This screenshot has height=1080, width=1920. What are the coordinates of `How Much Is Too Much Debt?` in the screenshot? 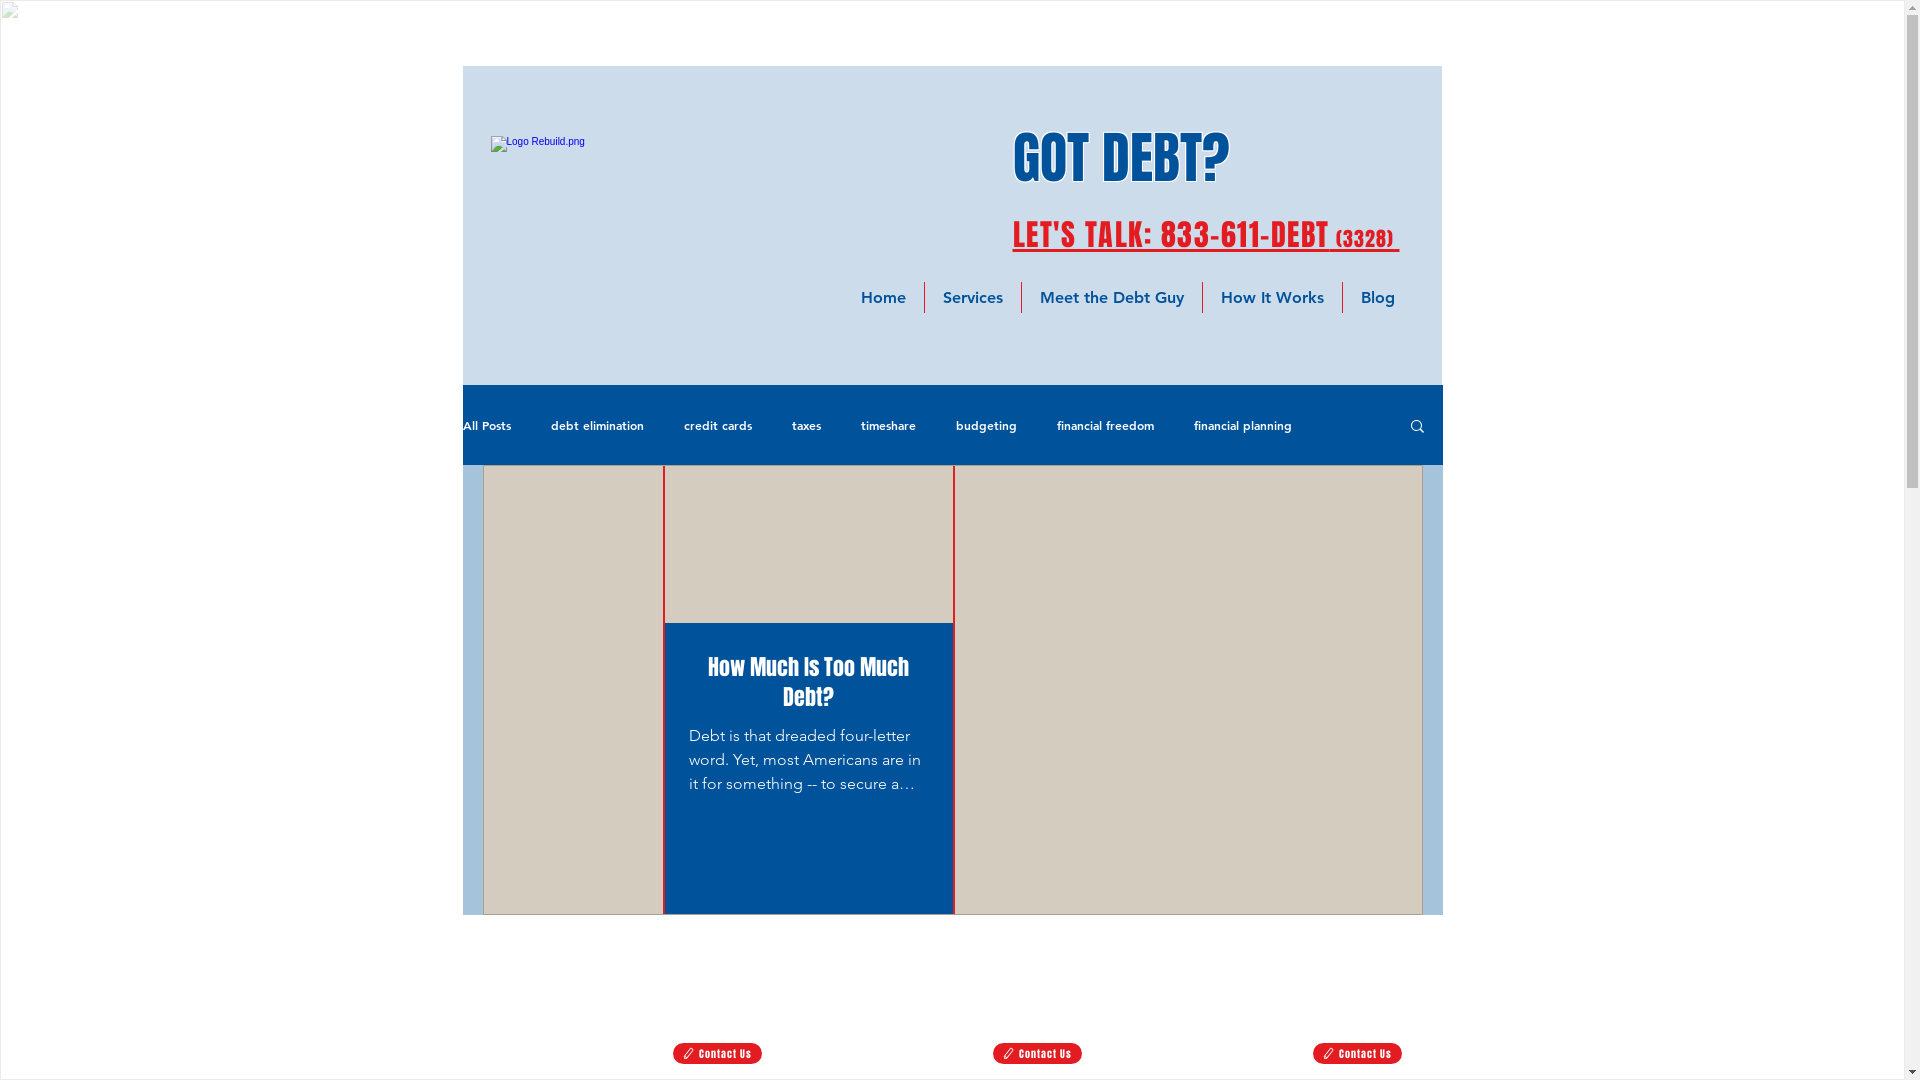 It's located at (808, 683).